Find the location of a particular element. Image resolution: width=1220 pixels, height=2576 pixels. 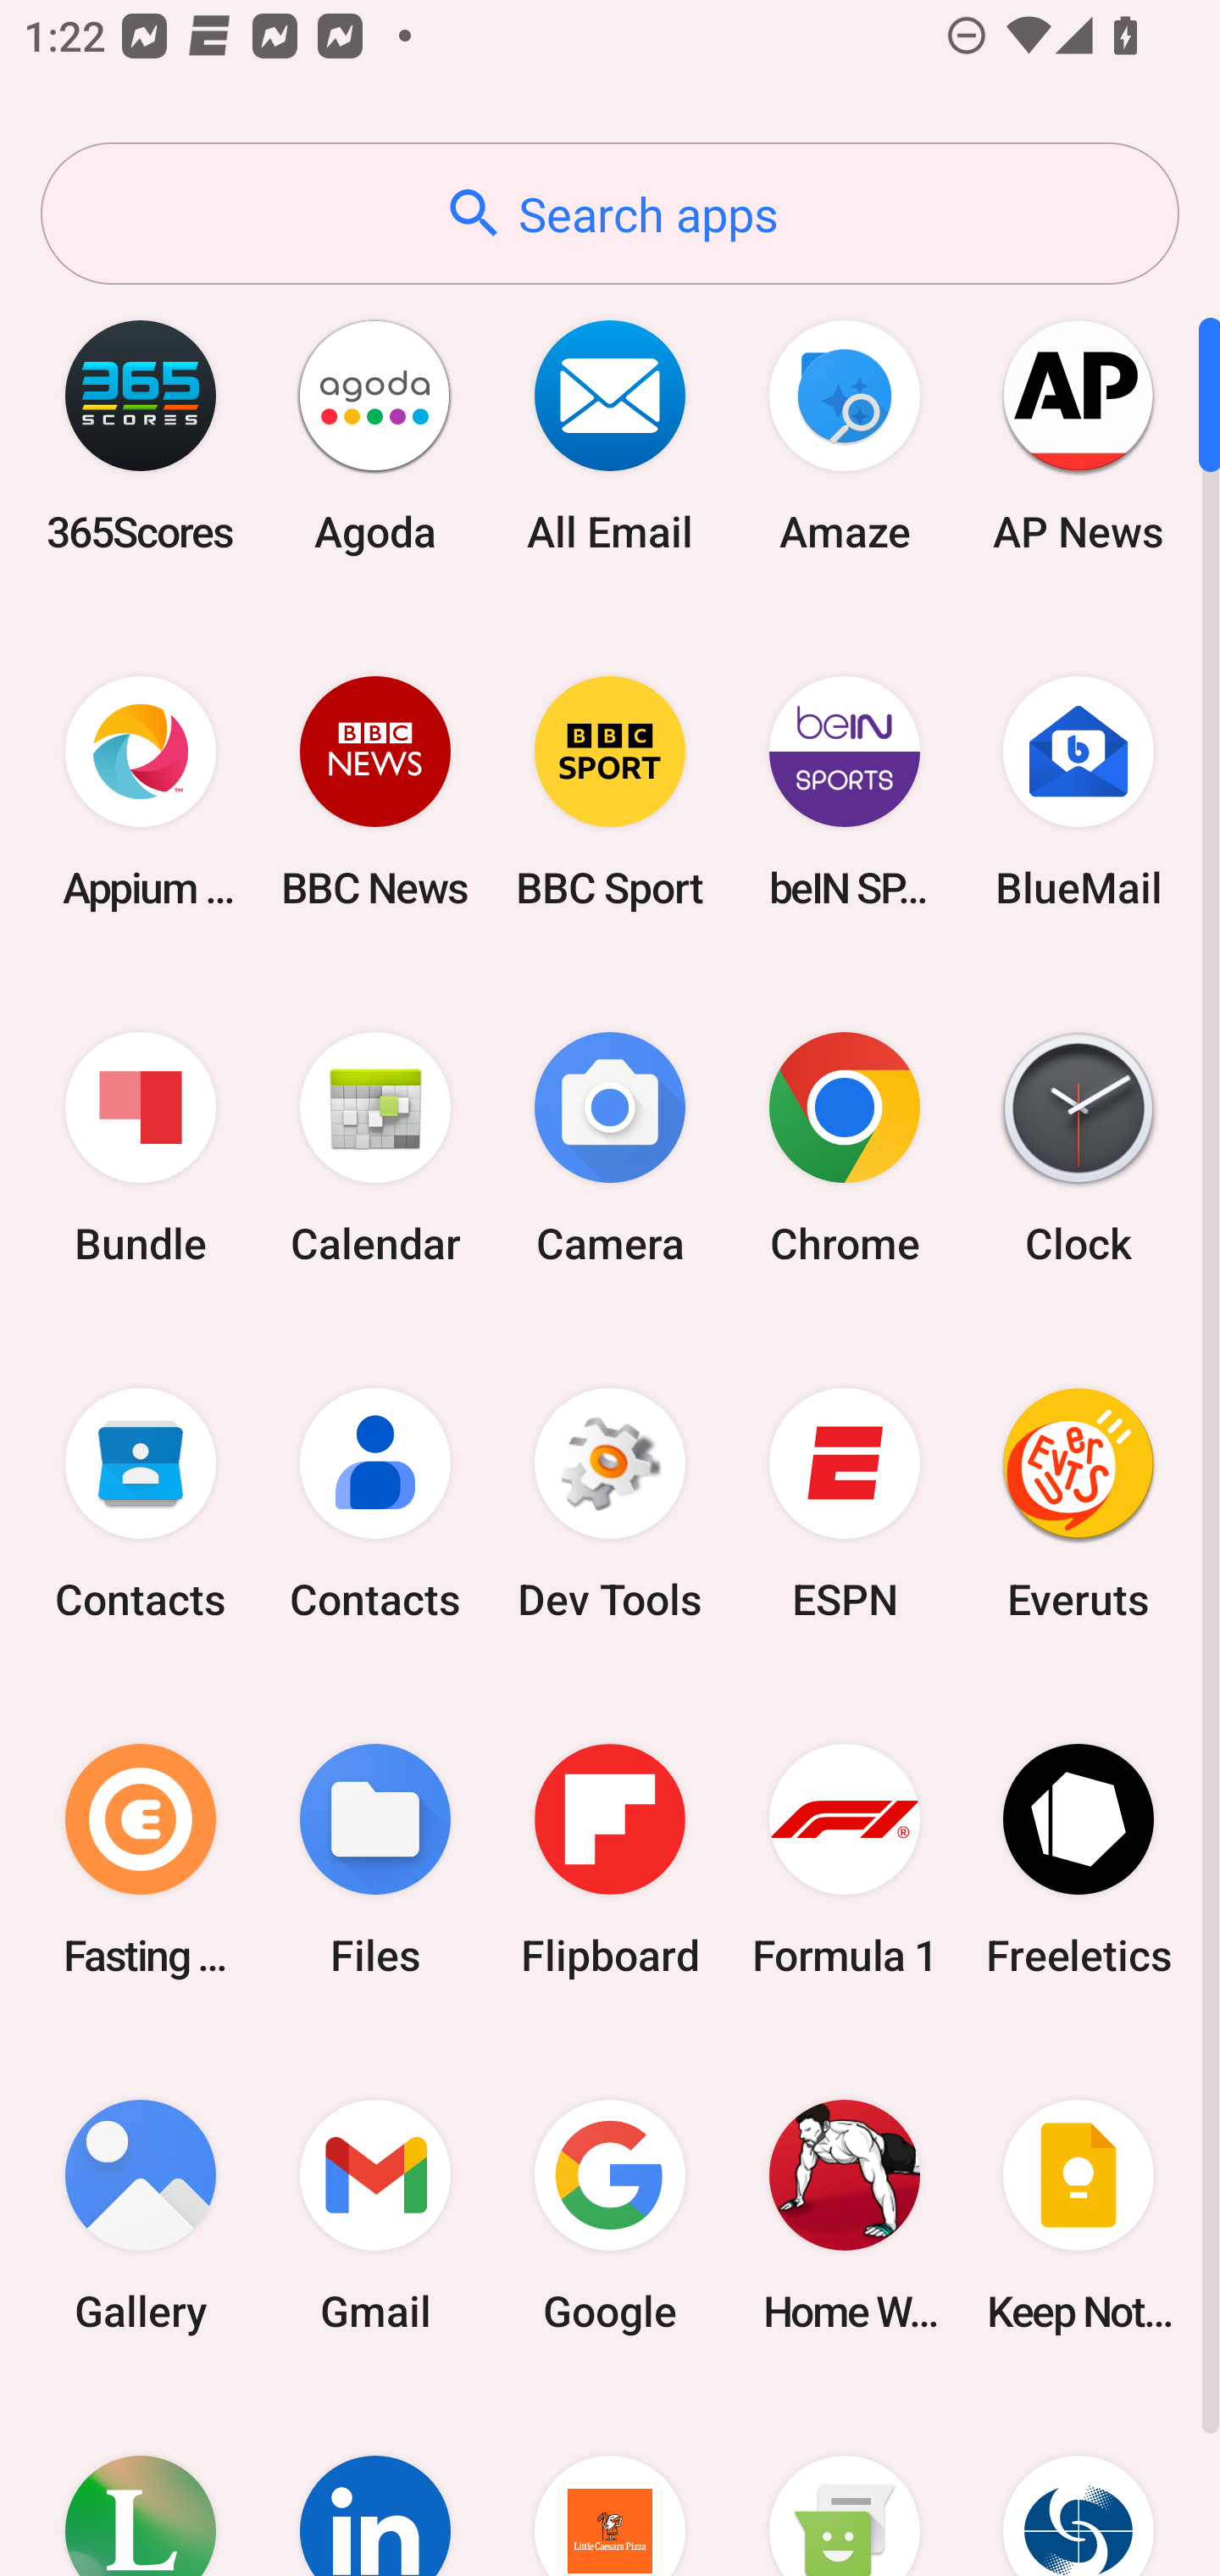

Agoda is located at coordinates (375, 436).